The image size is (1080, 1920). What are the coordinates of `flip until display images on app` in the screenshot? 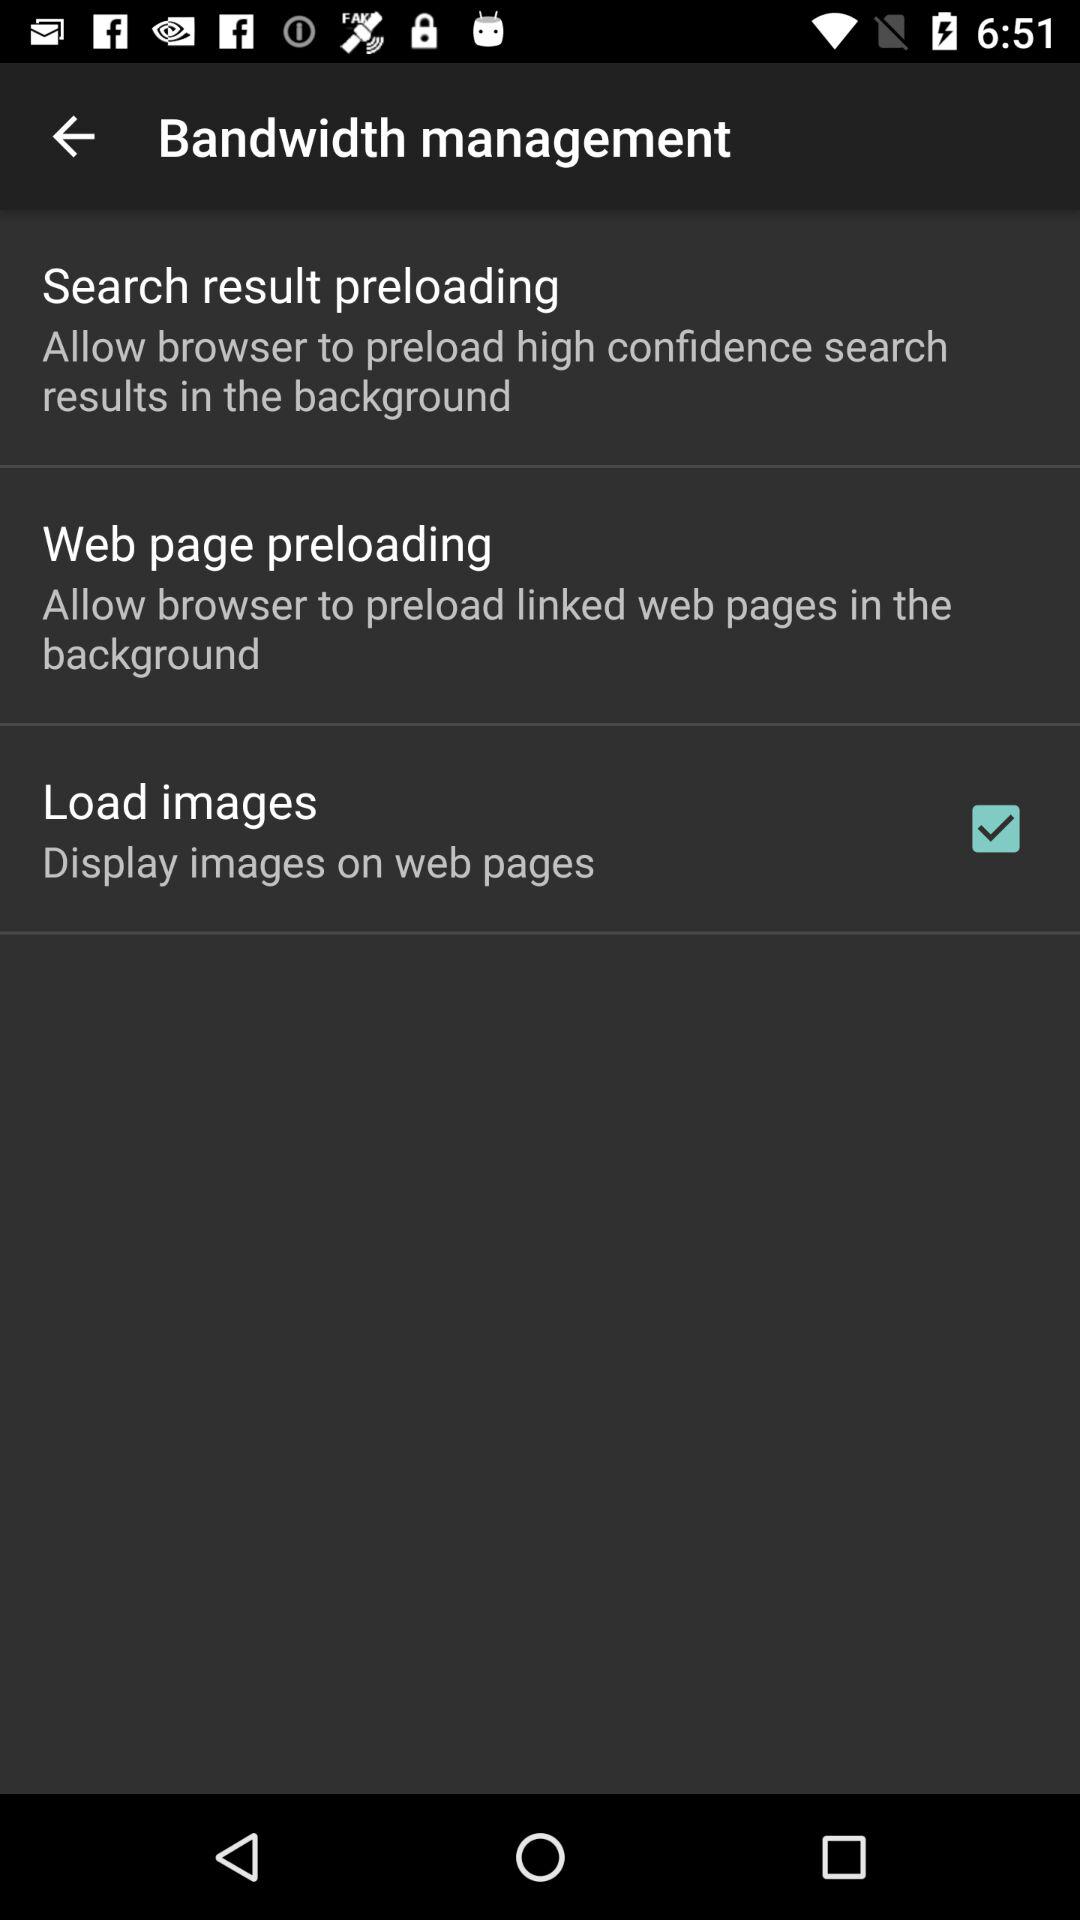 It's located at (318, 860).